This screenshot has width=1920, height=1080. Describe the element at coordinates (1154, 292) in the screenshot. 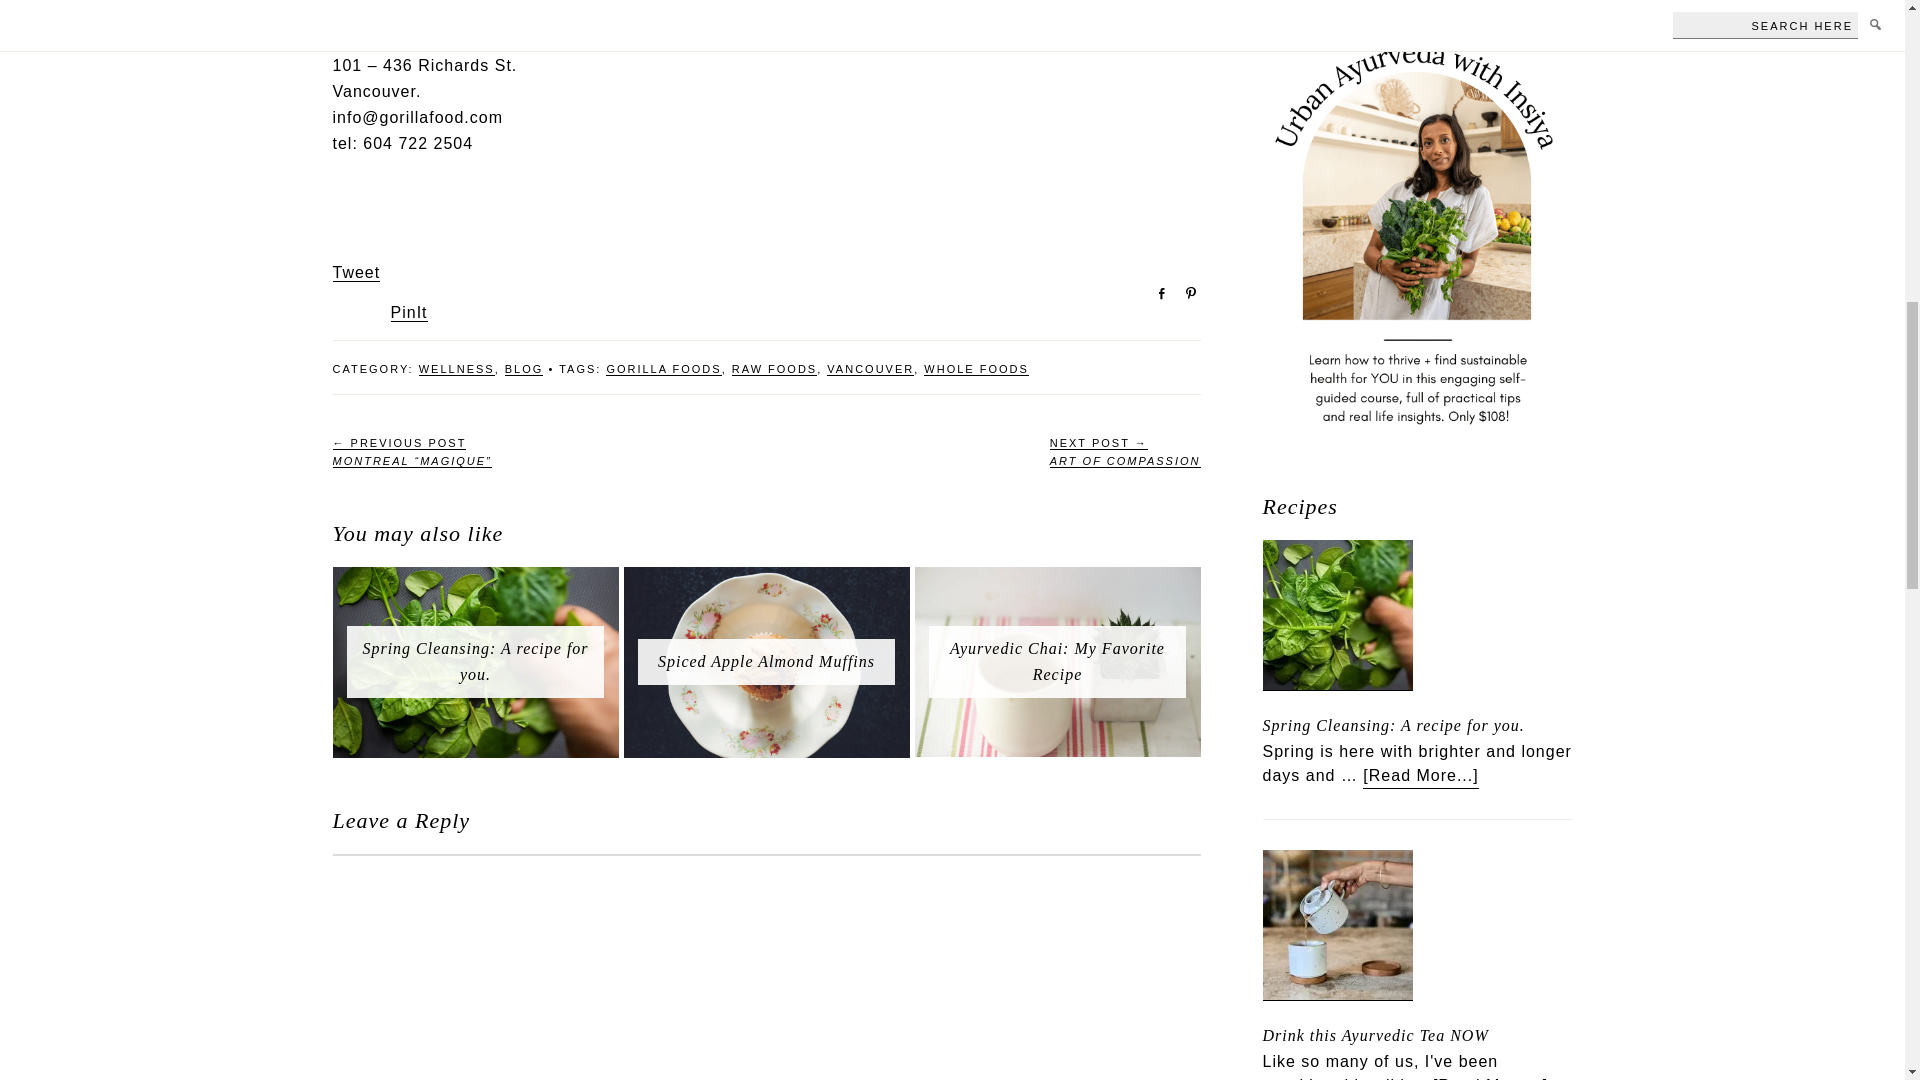

I see `Share` at that location.